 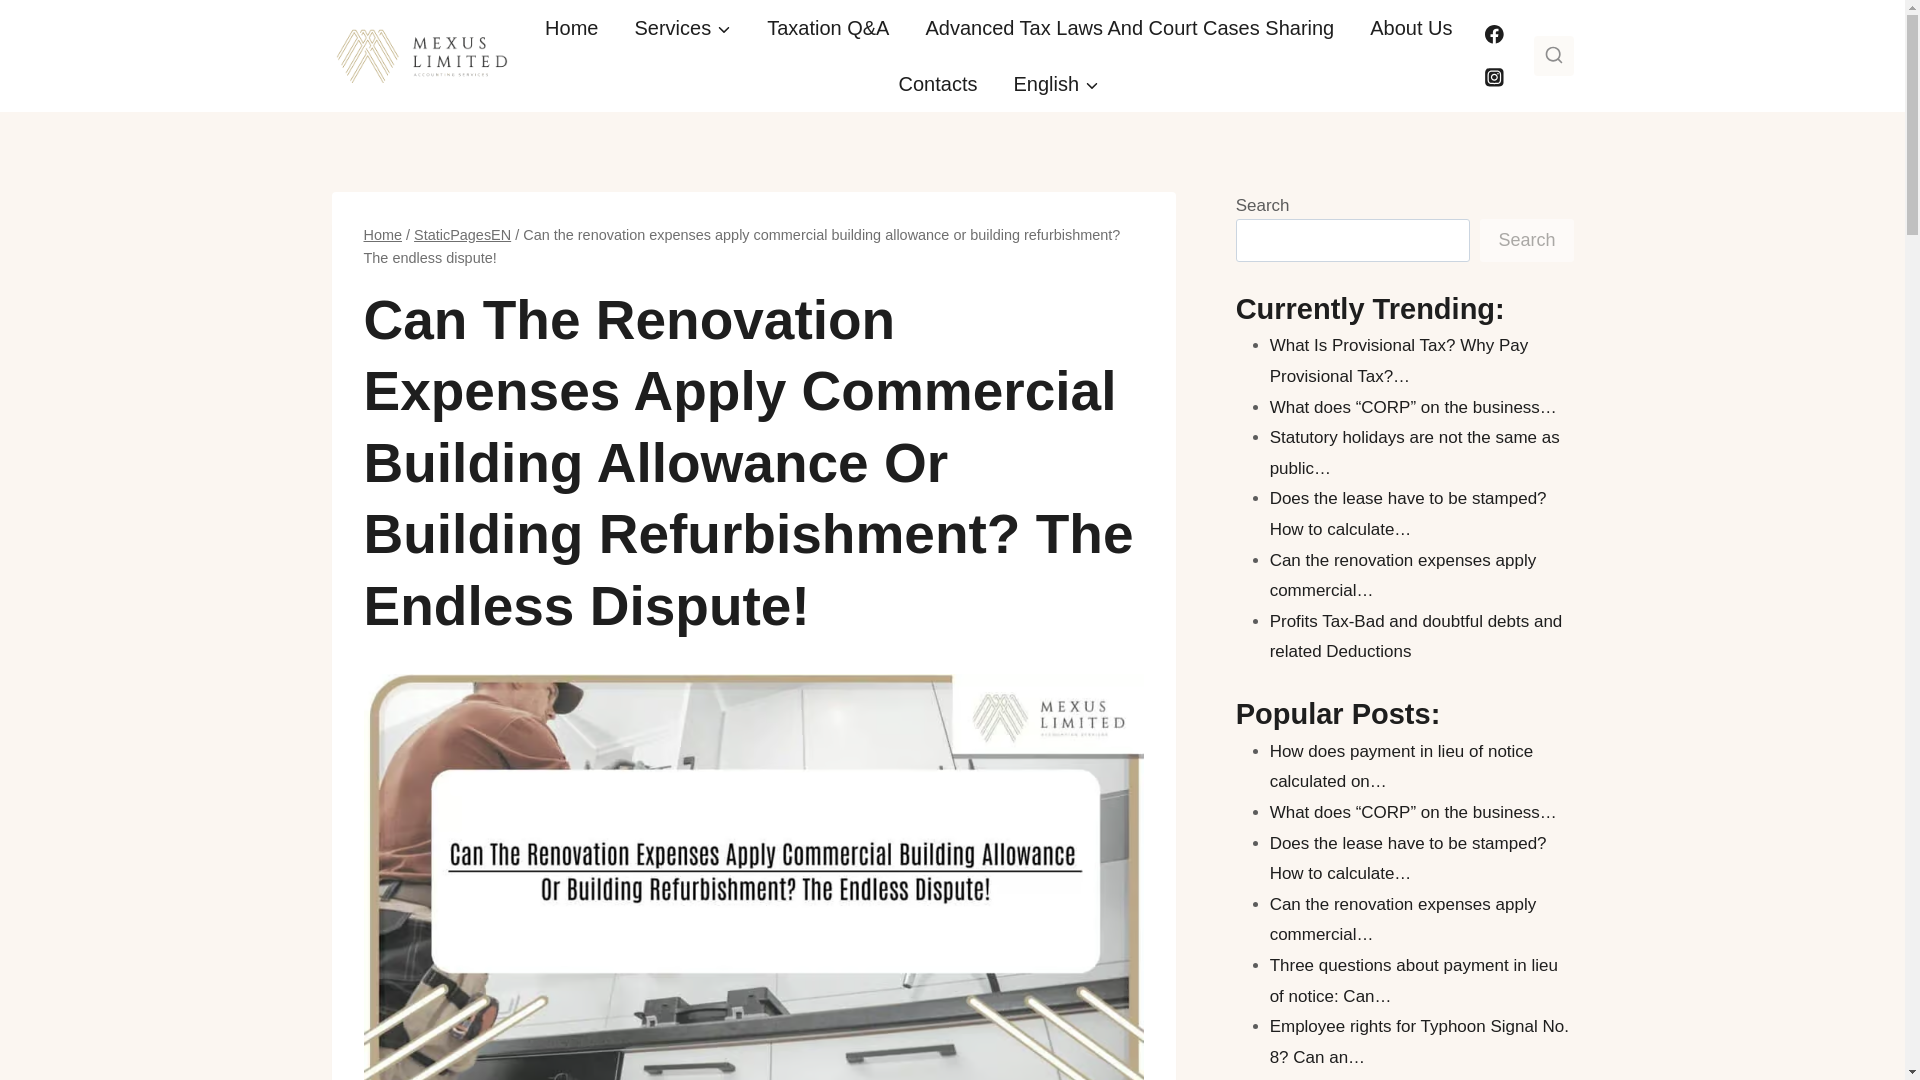 What do you see at coordinates (384, 234) in the screenshot?
I see `Home` at bounding box center [384, 234].